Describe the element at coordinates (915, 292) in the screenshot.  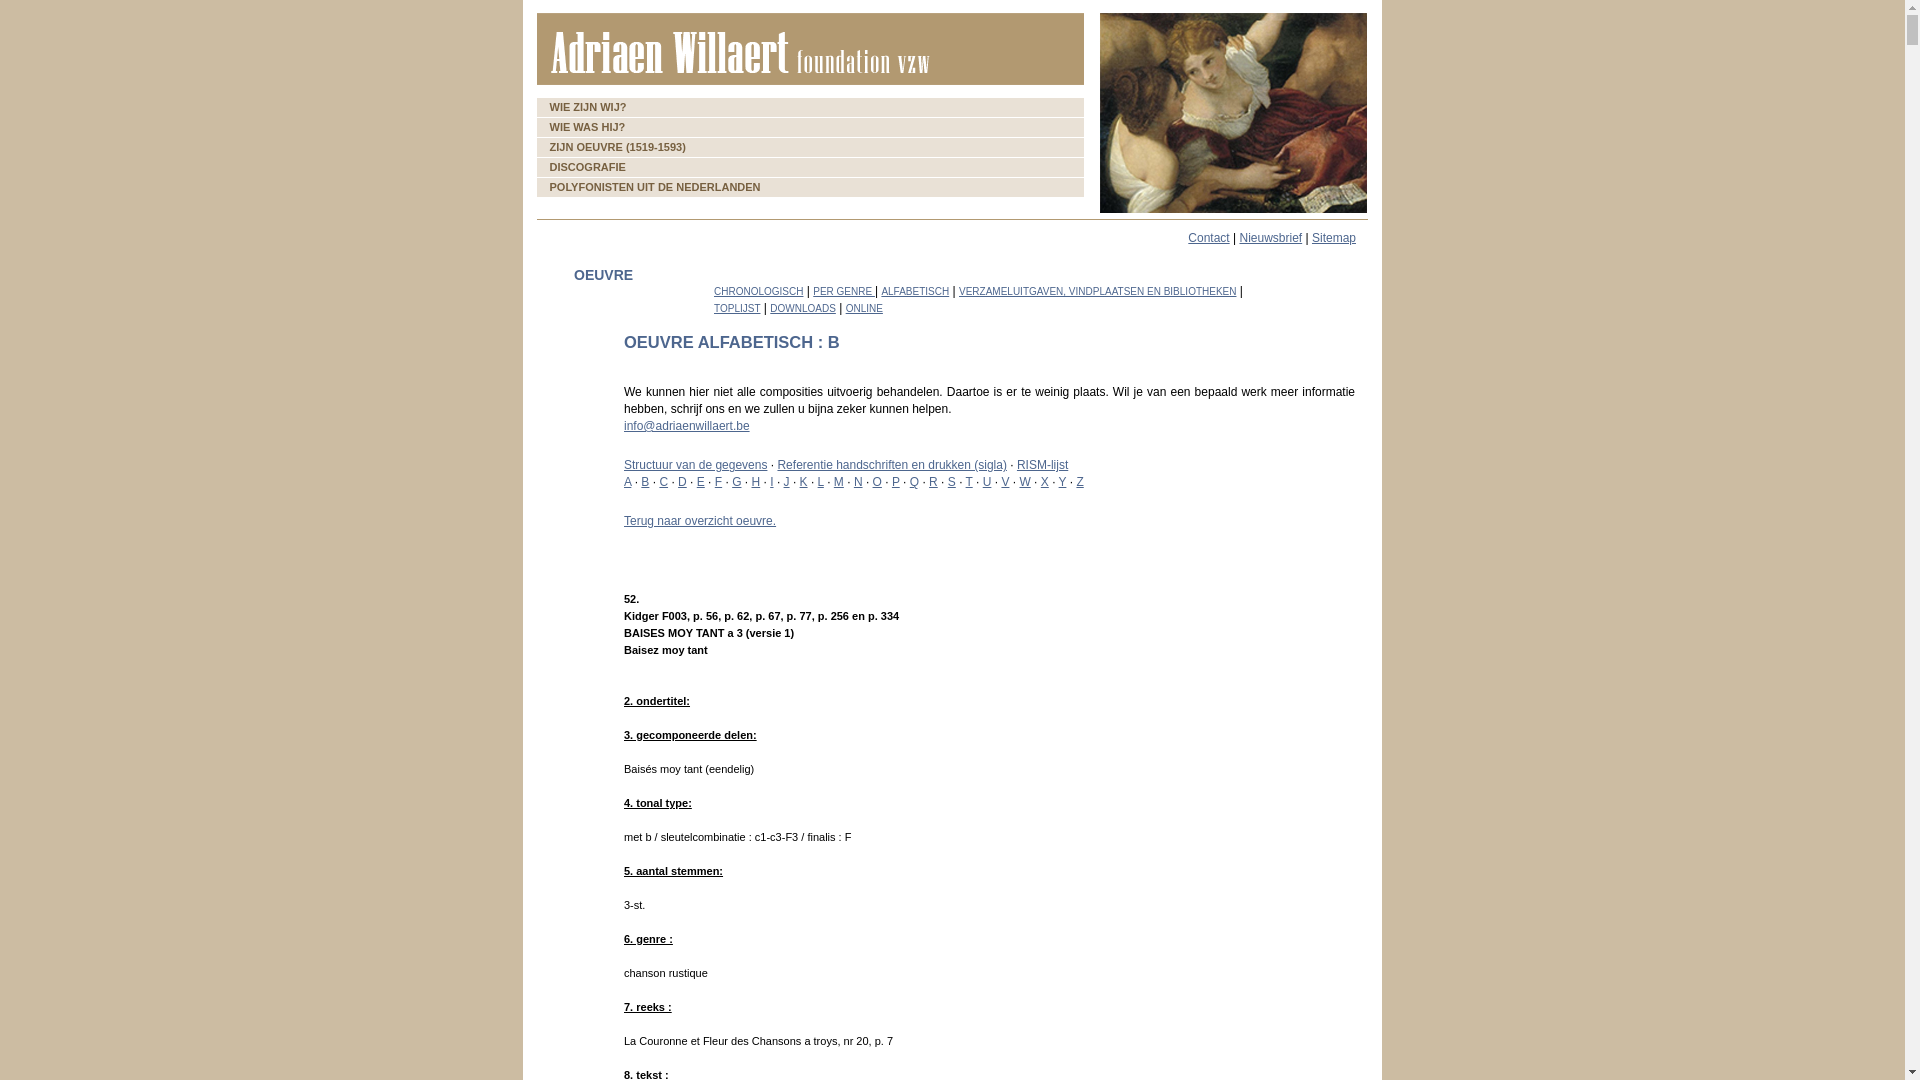
I see `ALFABETISCH` at that location.